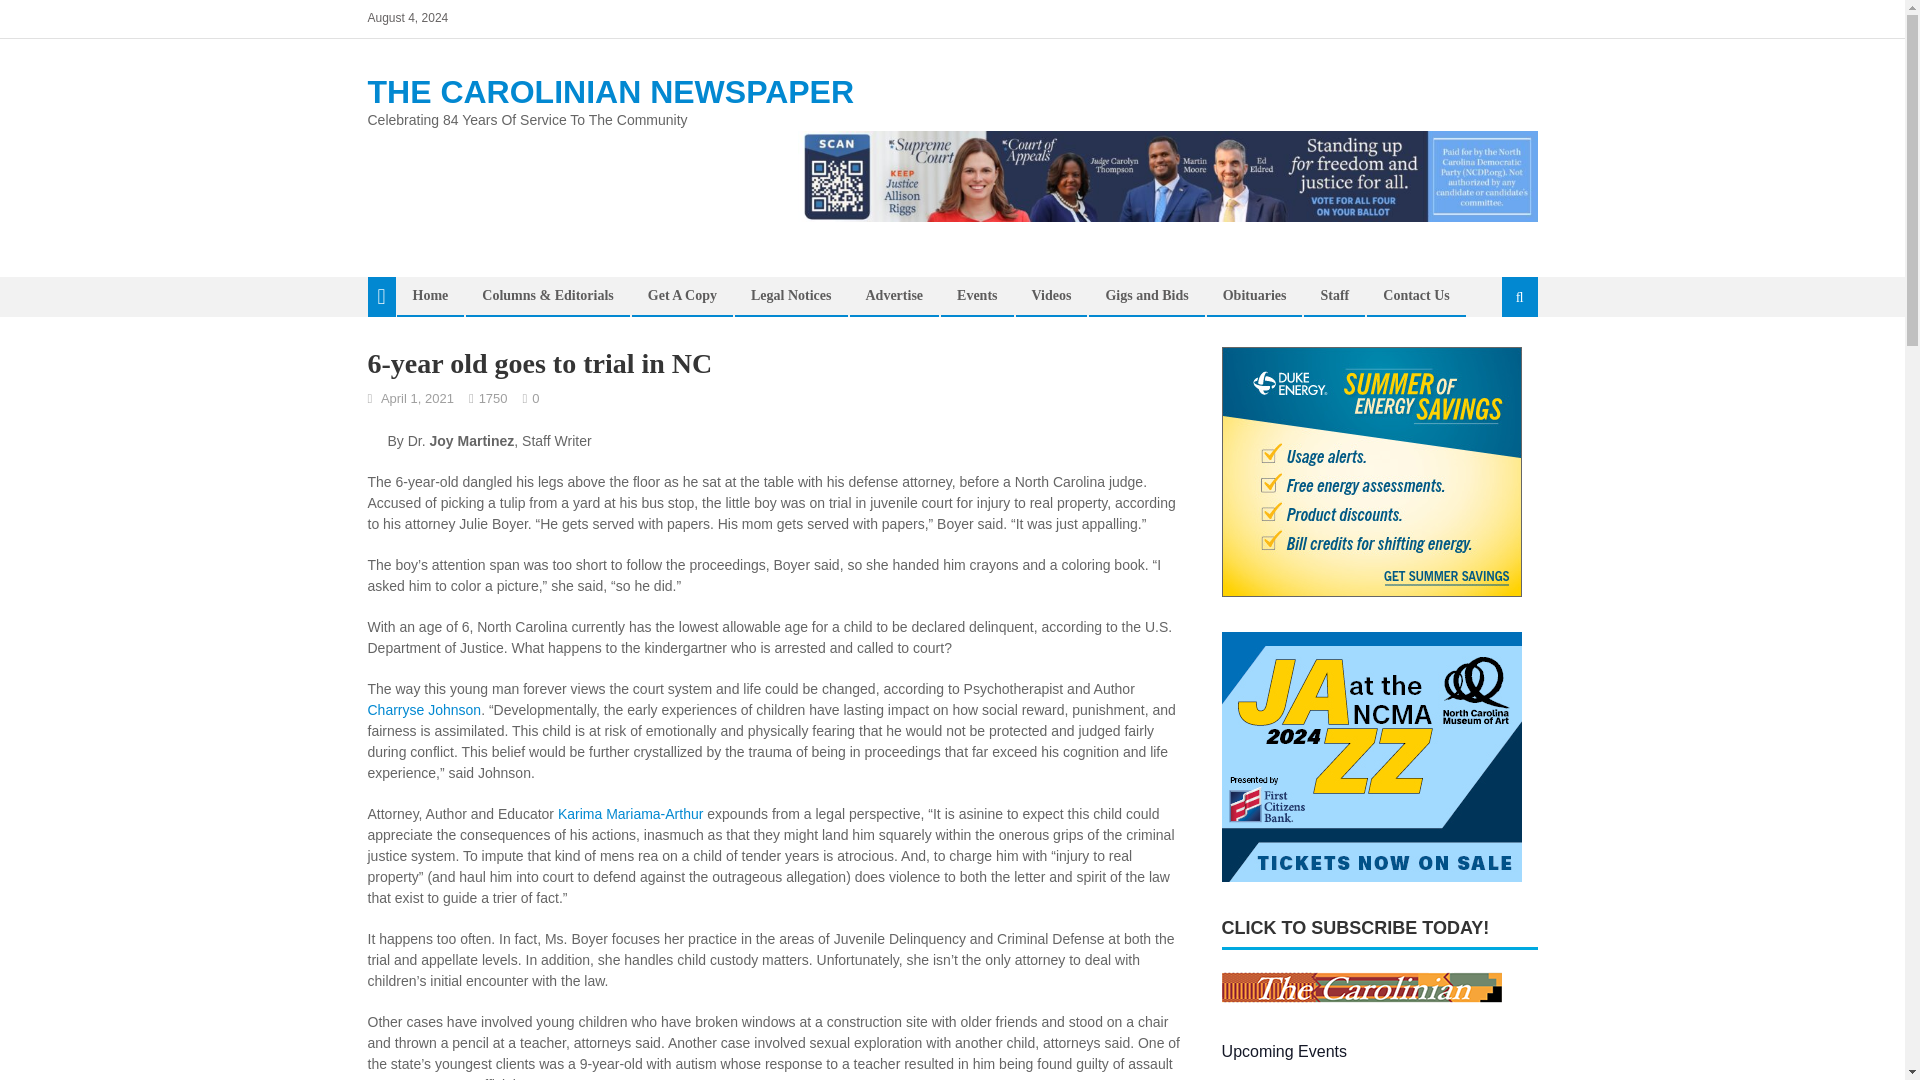 This screenshot has height=1080, width=1920. Describe the element at coordinates (1334, 296) in the screenshot. I see `Staff` at that location.